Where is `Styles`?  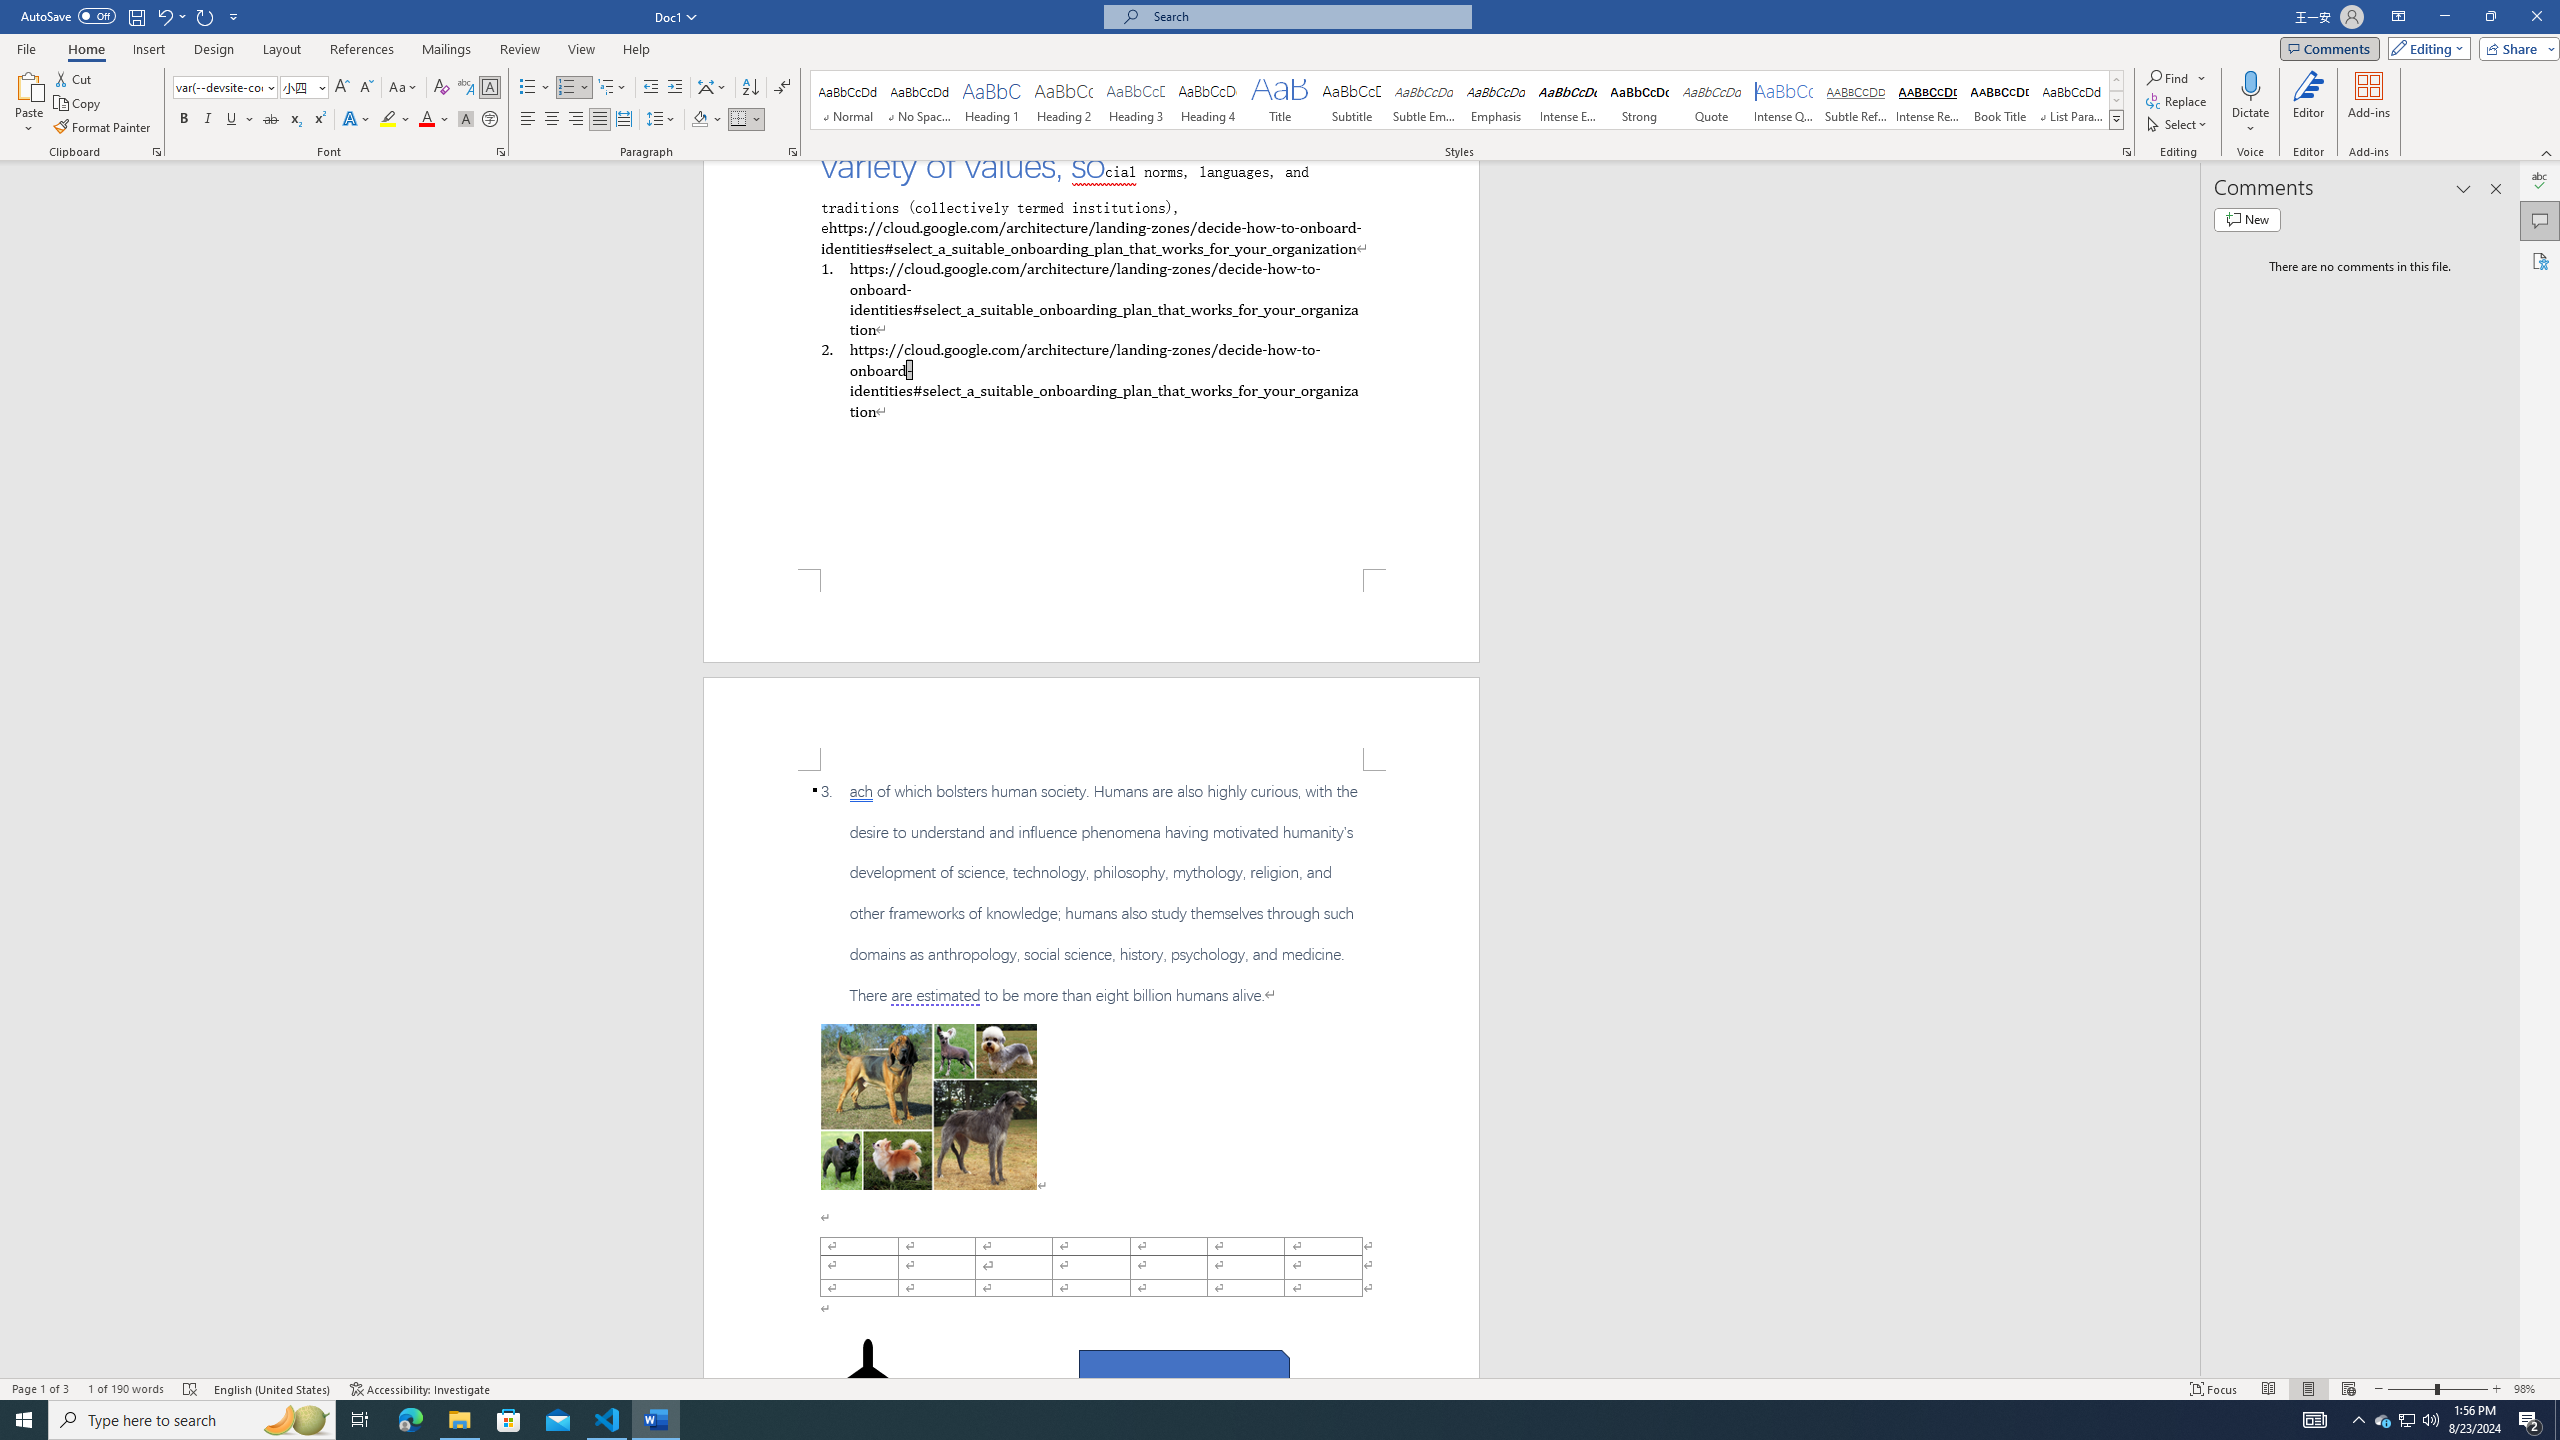 Styles is located at coordinates (2116, 119).